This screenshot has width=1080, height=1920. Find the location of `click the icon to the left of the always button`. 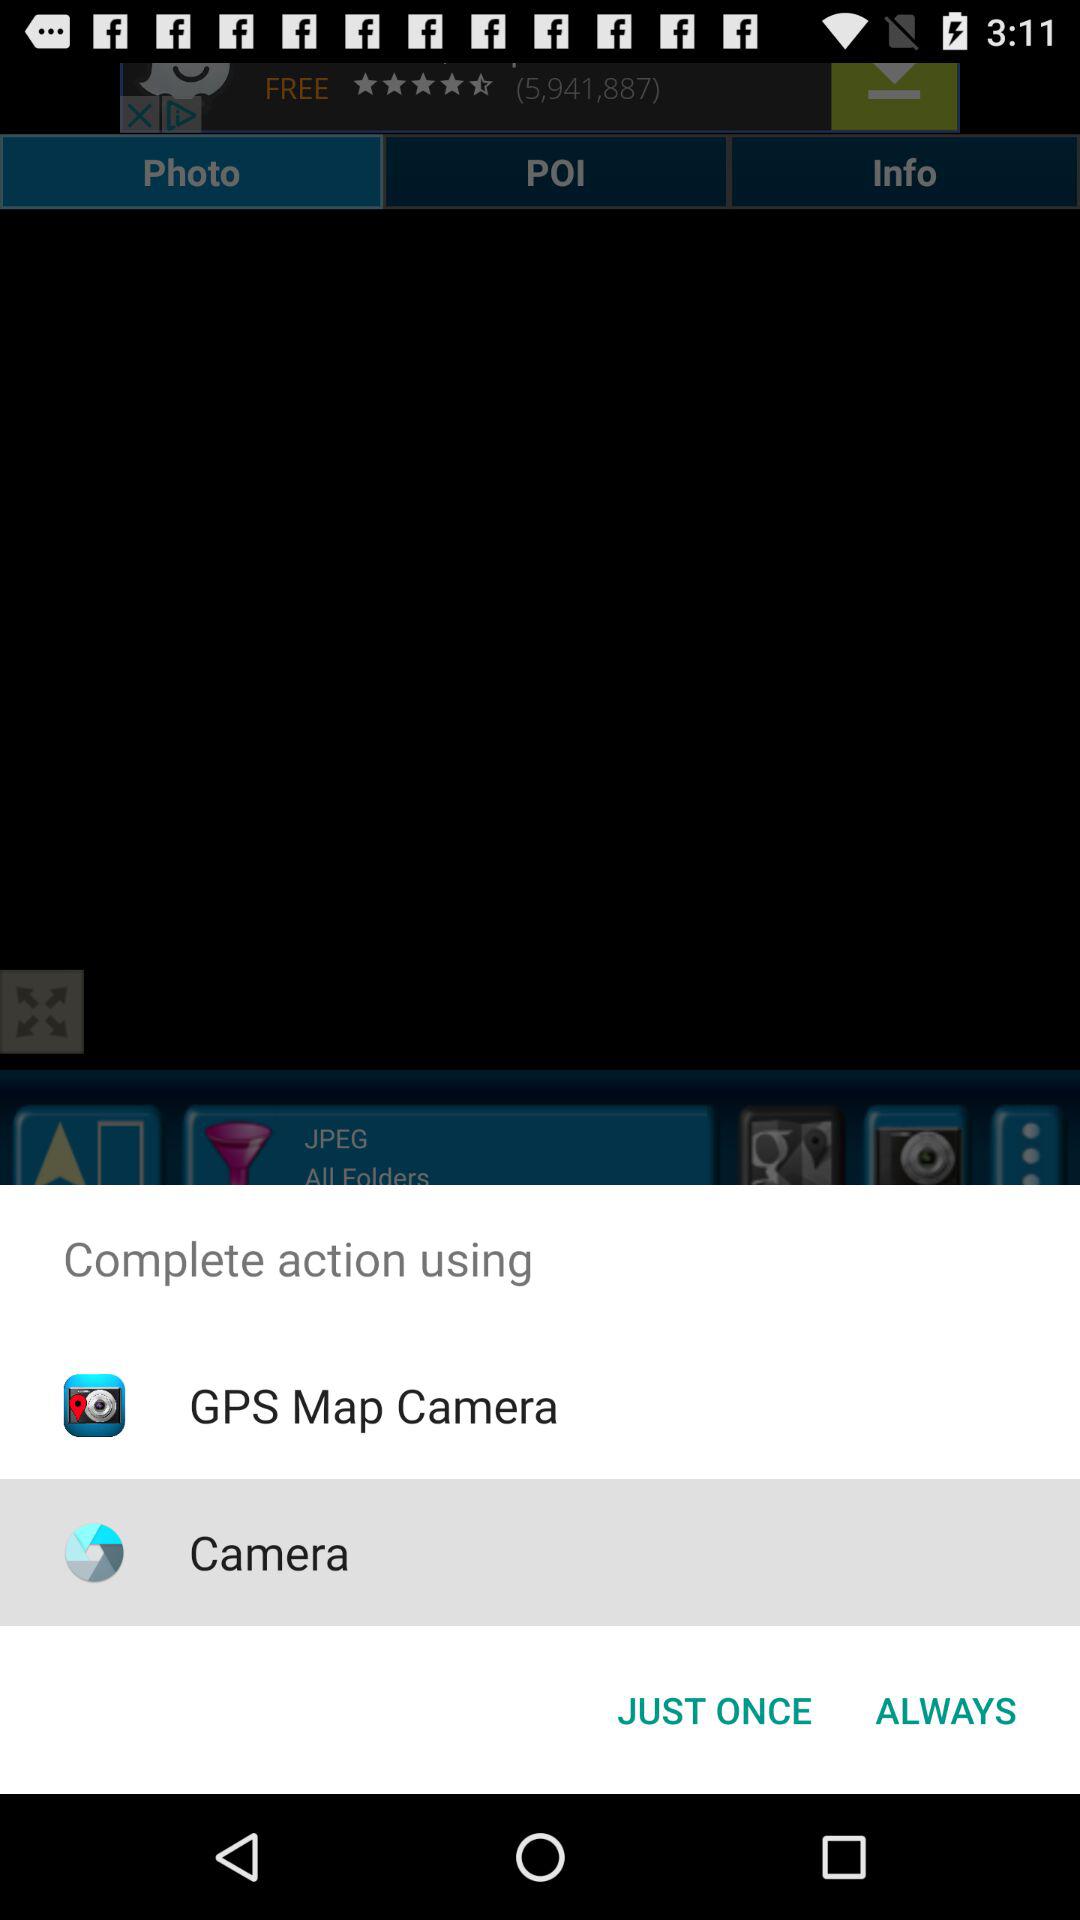

click the icon to the left of the always button is located at coordinates (714, 1710).